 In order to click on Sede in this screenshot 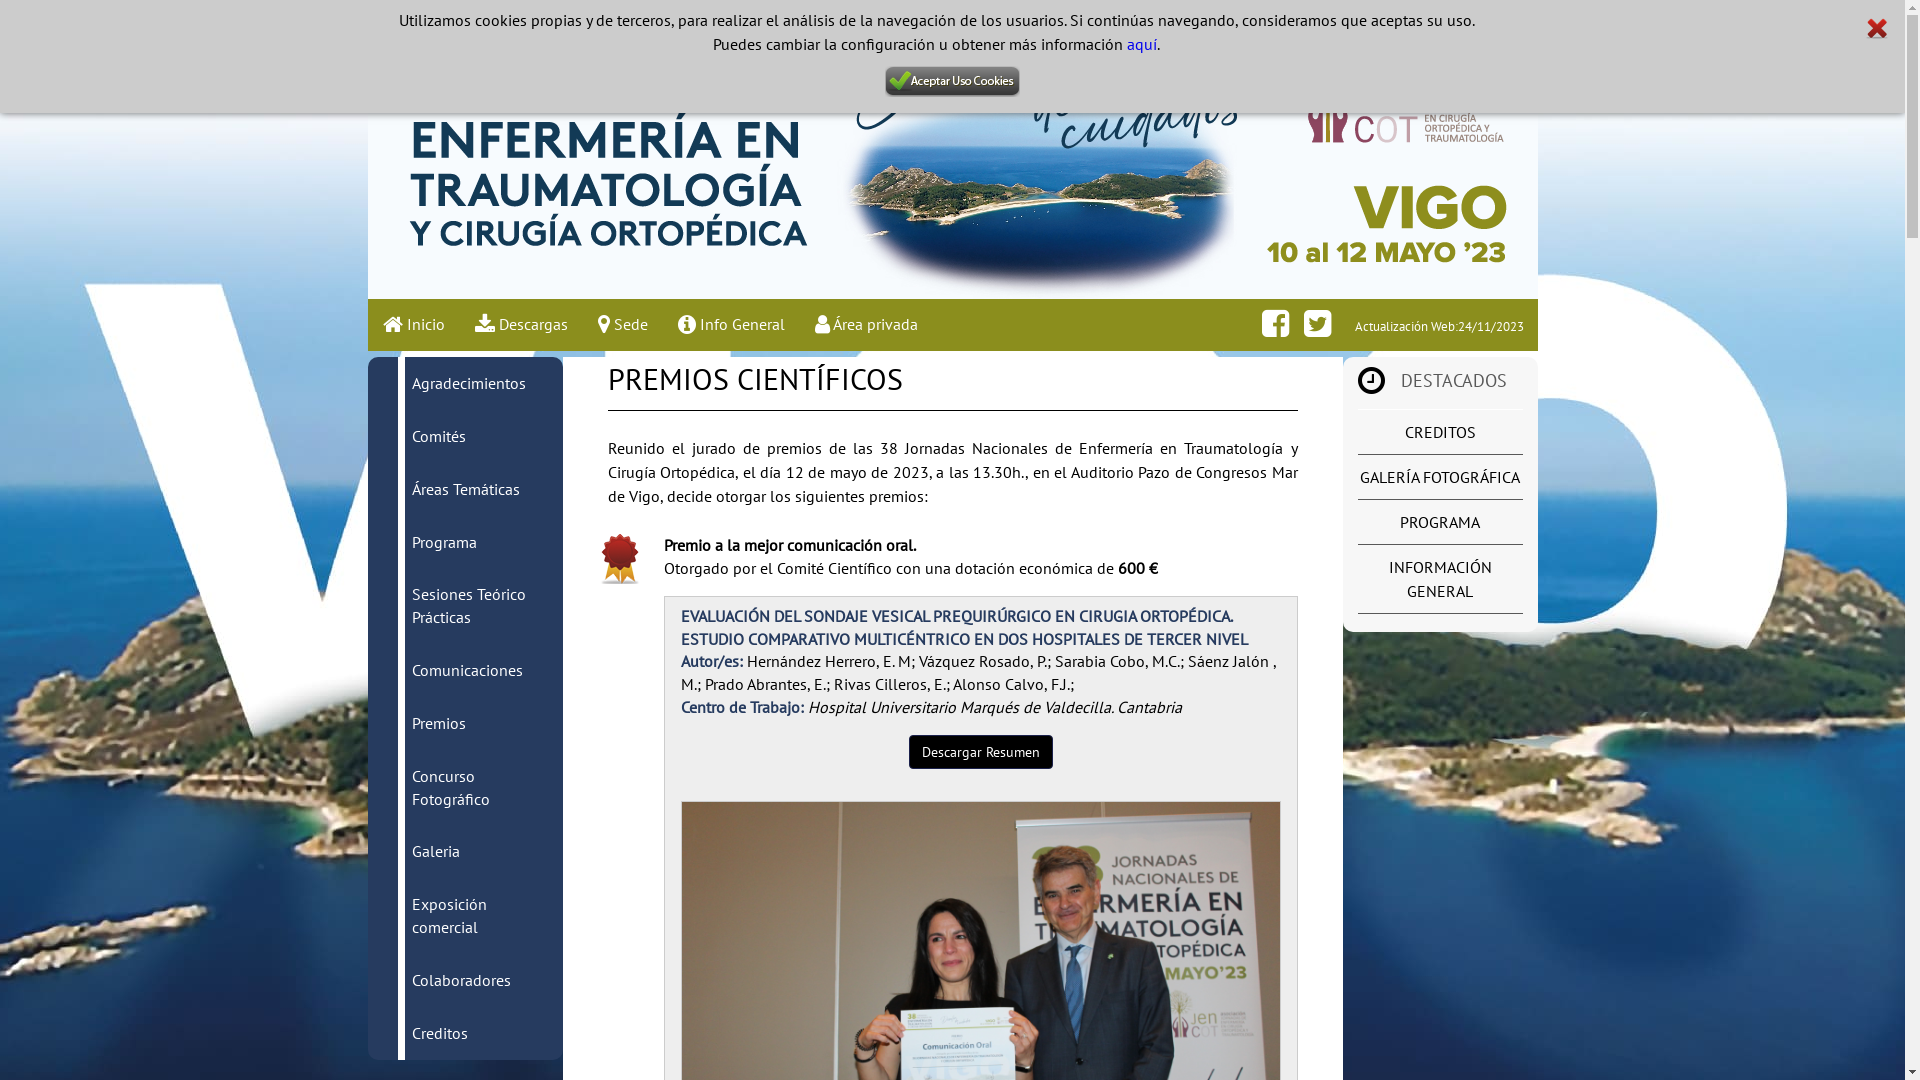, I will do `click(622, 324)`.